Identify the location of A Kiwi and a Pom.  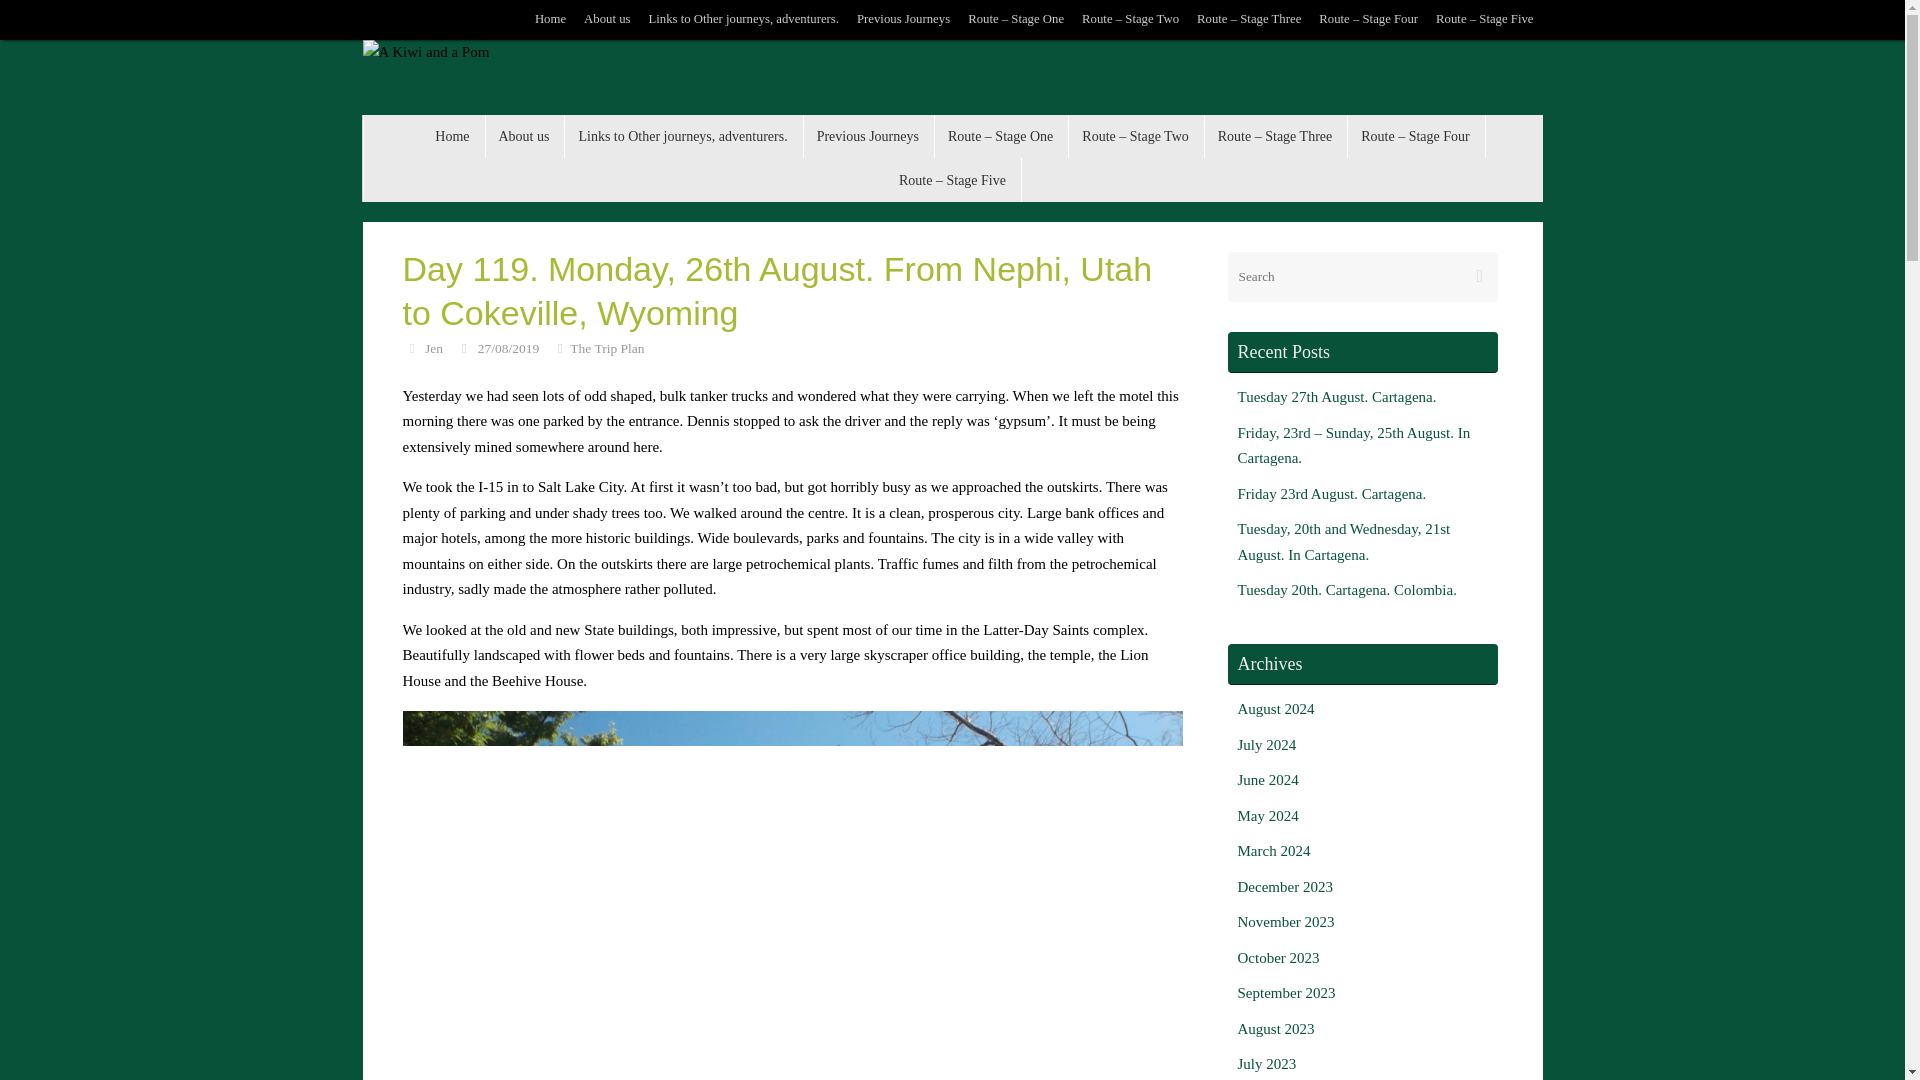
(426, 52).